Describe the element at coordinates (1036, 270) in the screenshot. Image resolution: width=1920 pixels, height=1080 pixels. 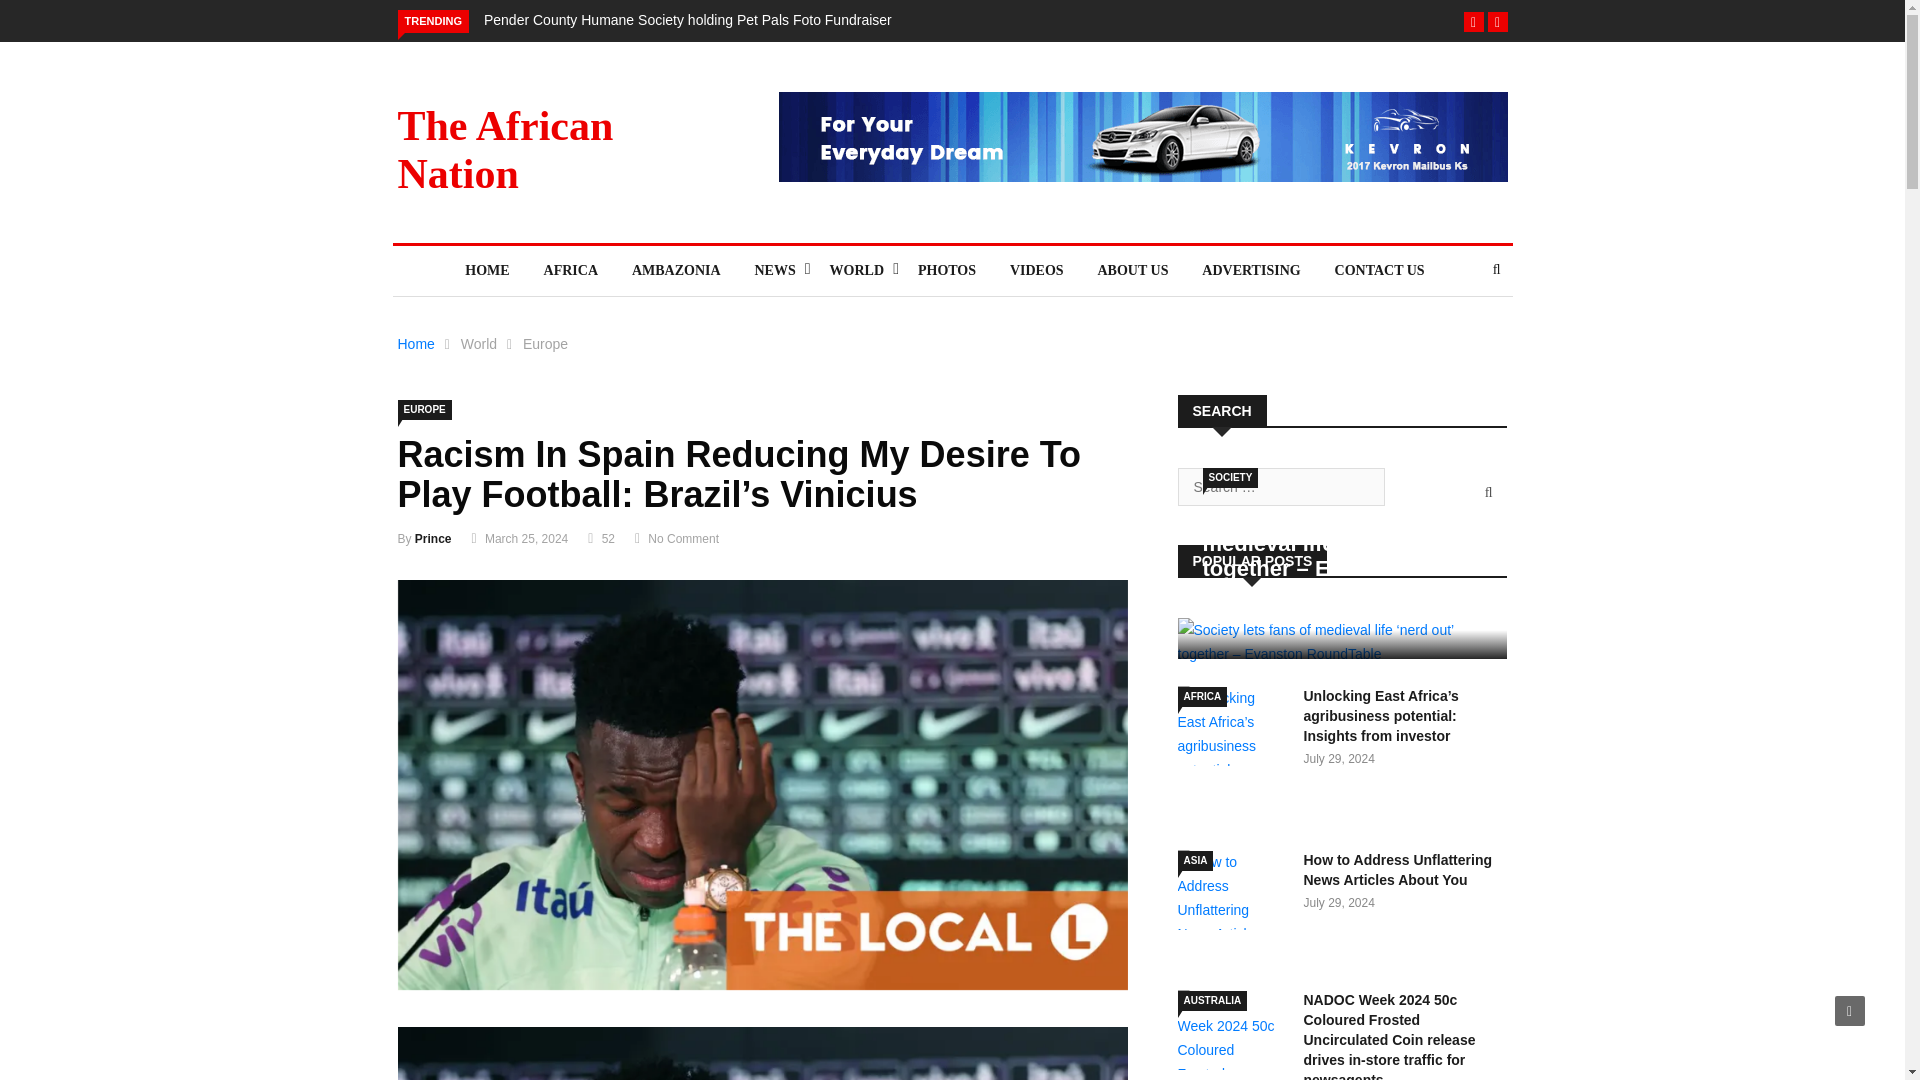
I see `VIDEOS` at that location.